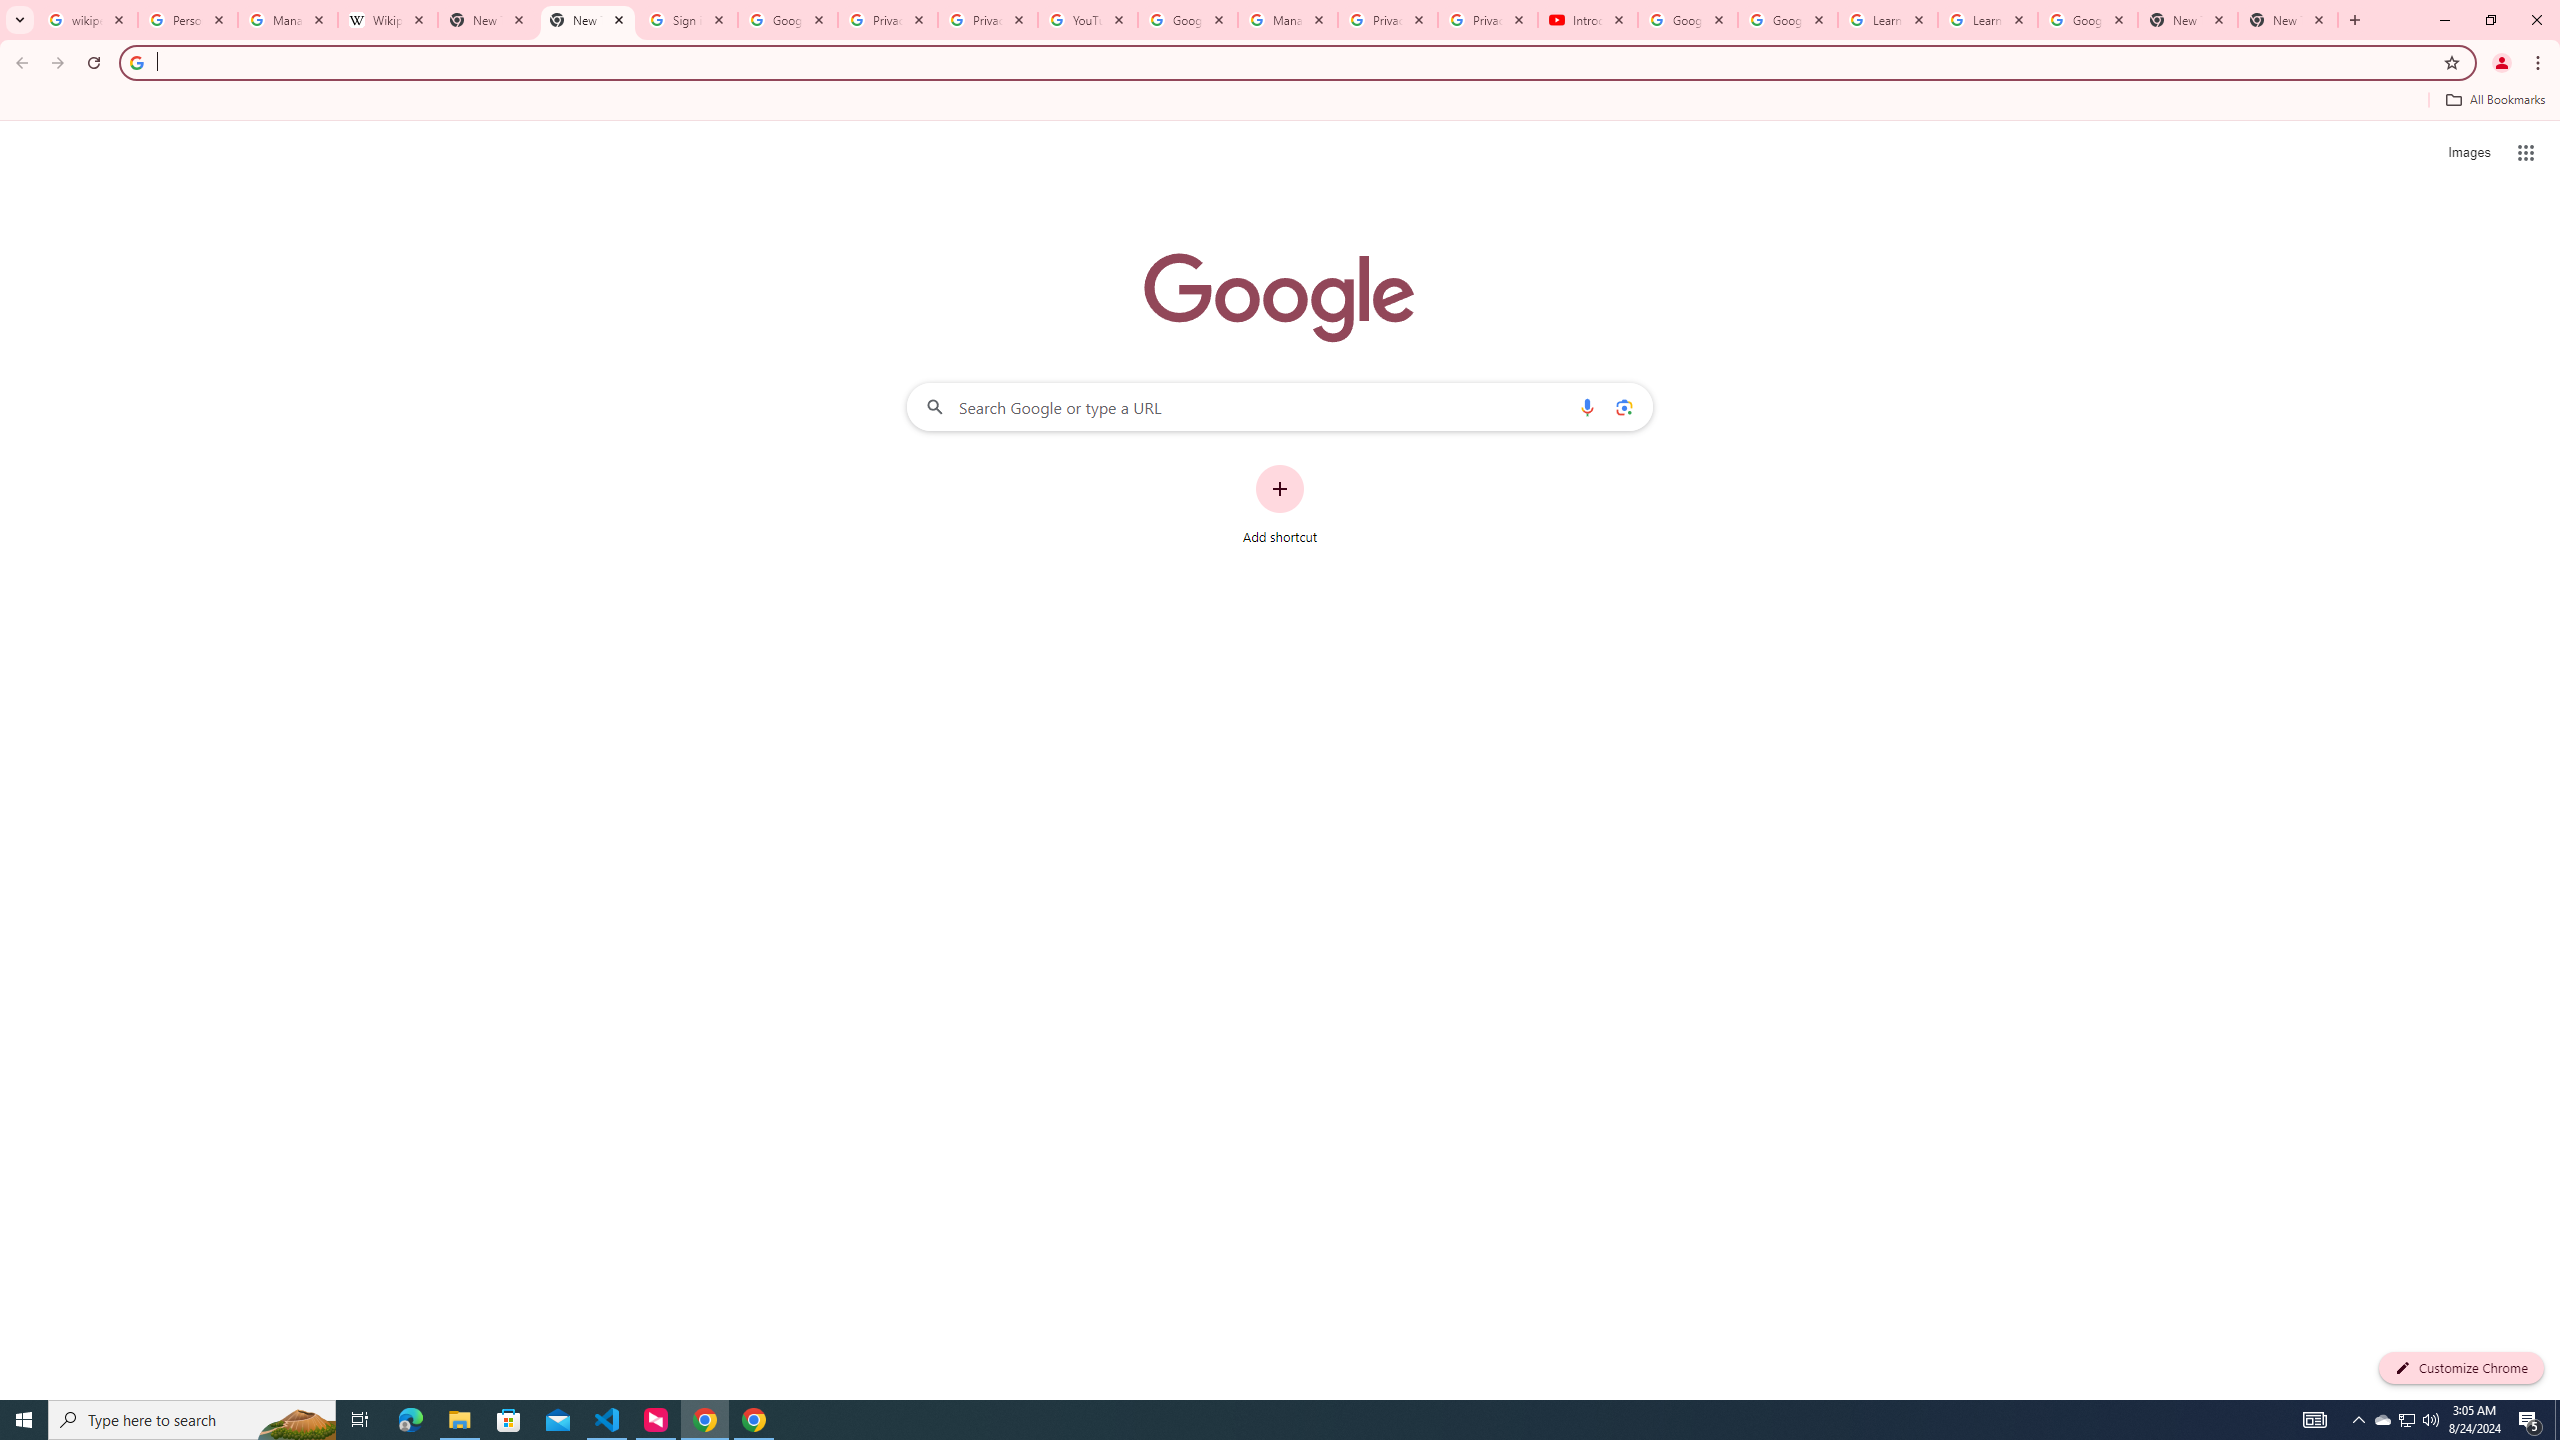  I want to click on Introduction | Google Privacy Policy - YouTube, so click(1587, 20).